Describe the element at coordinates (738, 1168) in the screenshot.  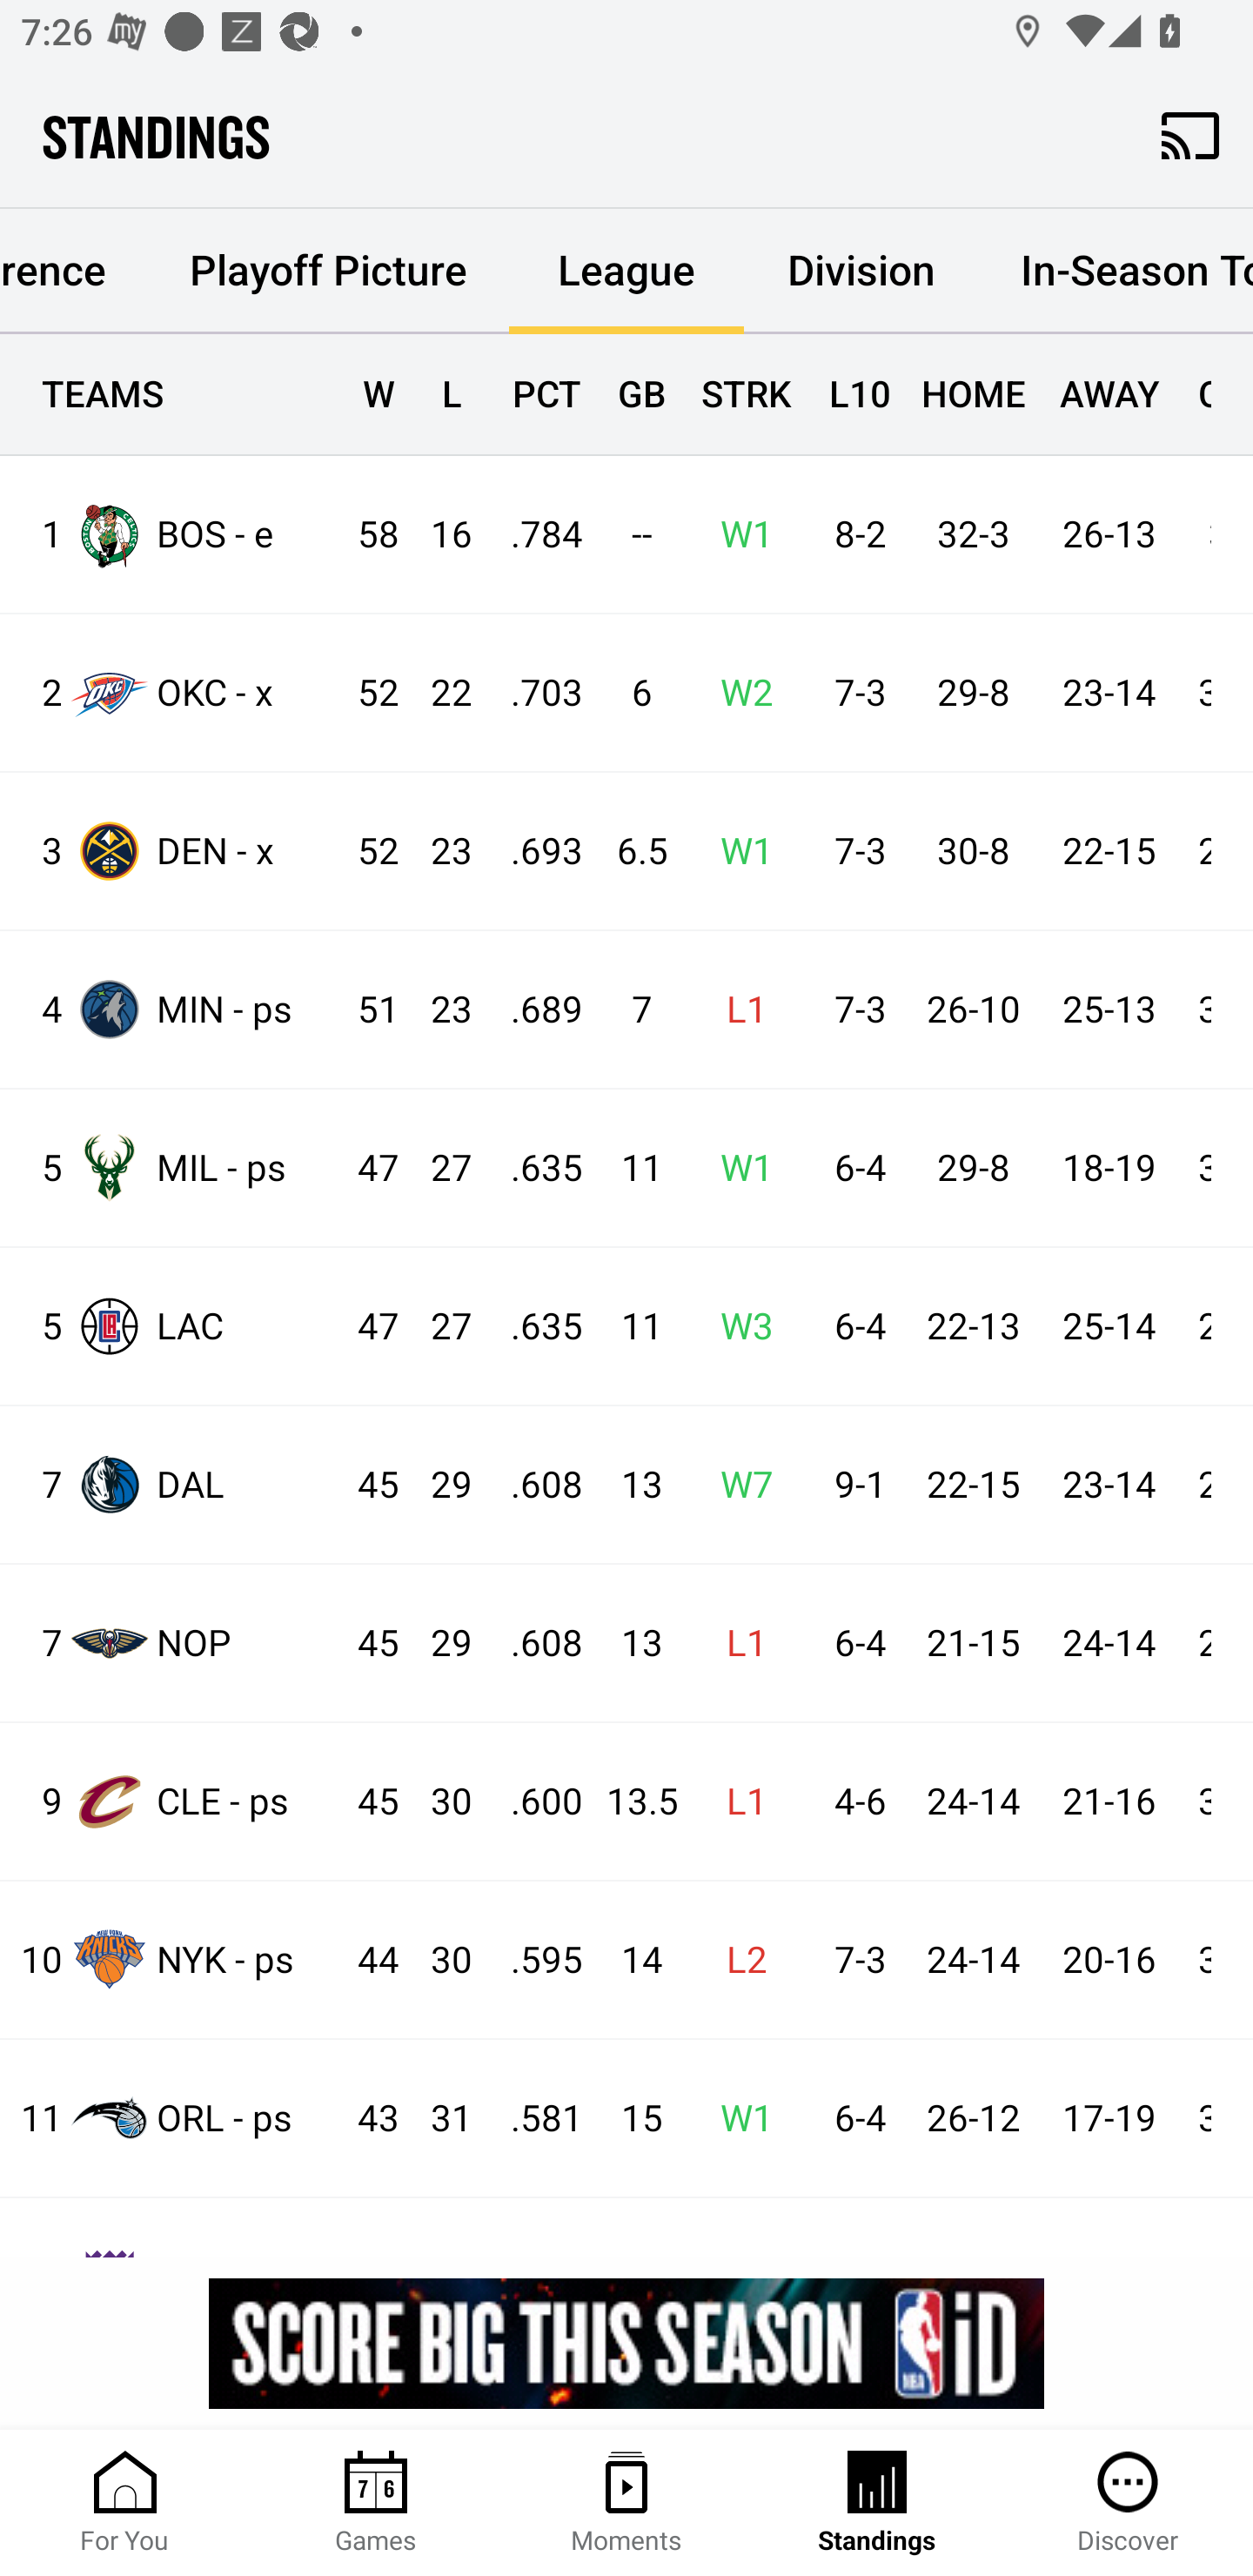
I see `W1` at that location.